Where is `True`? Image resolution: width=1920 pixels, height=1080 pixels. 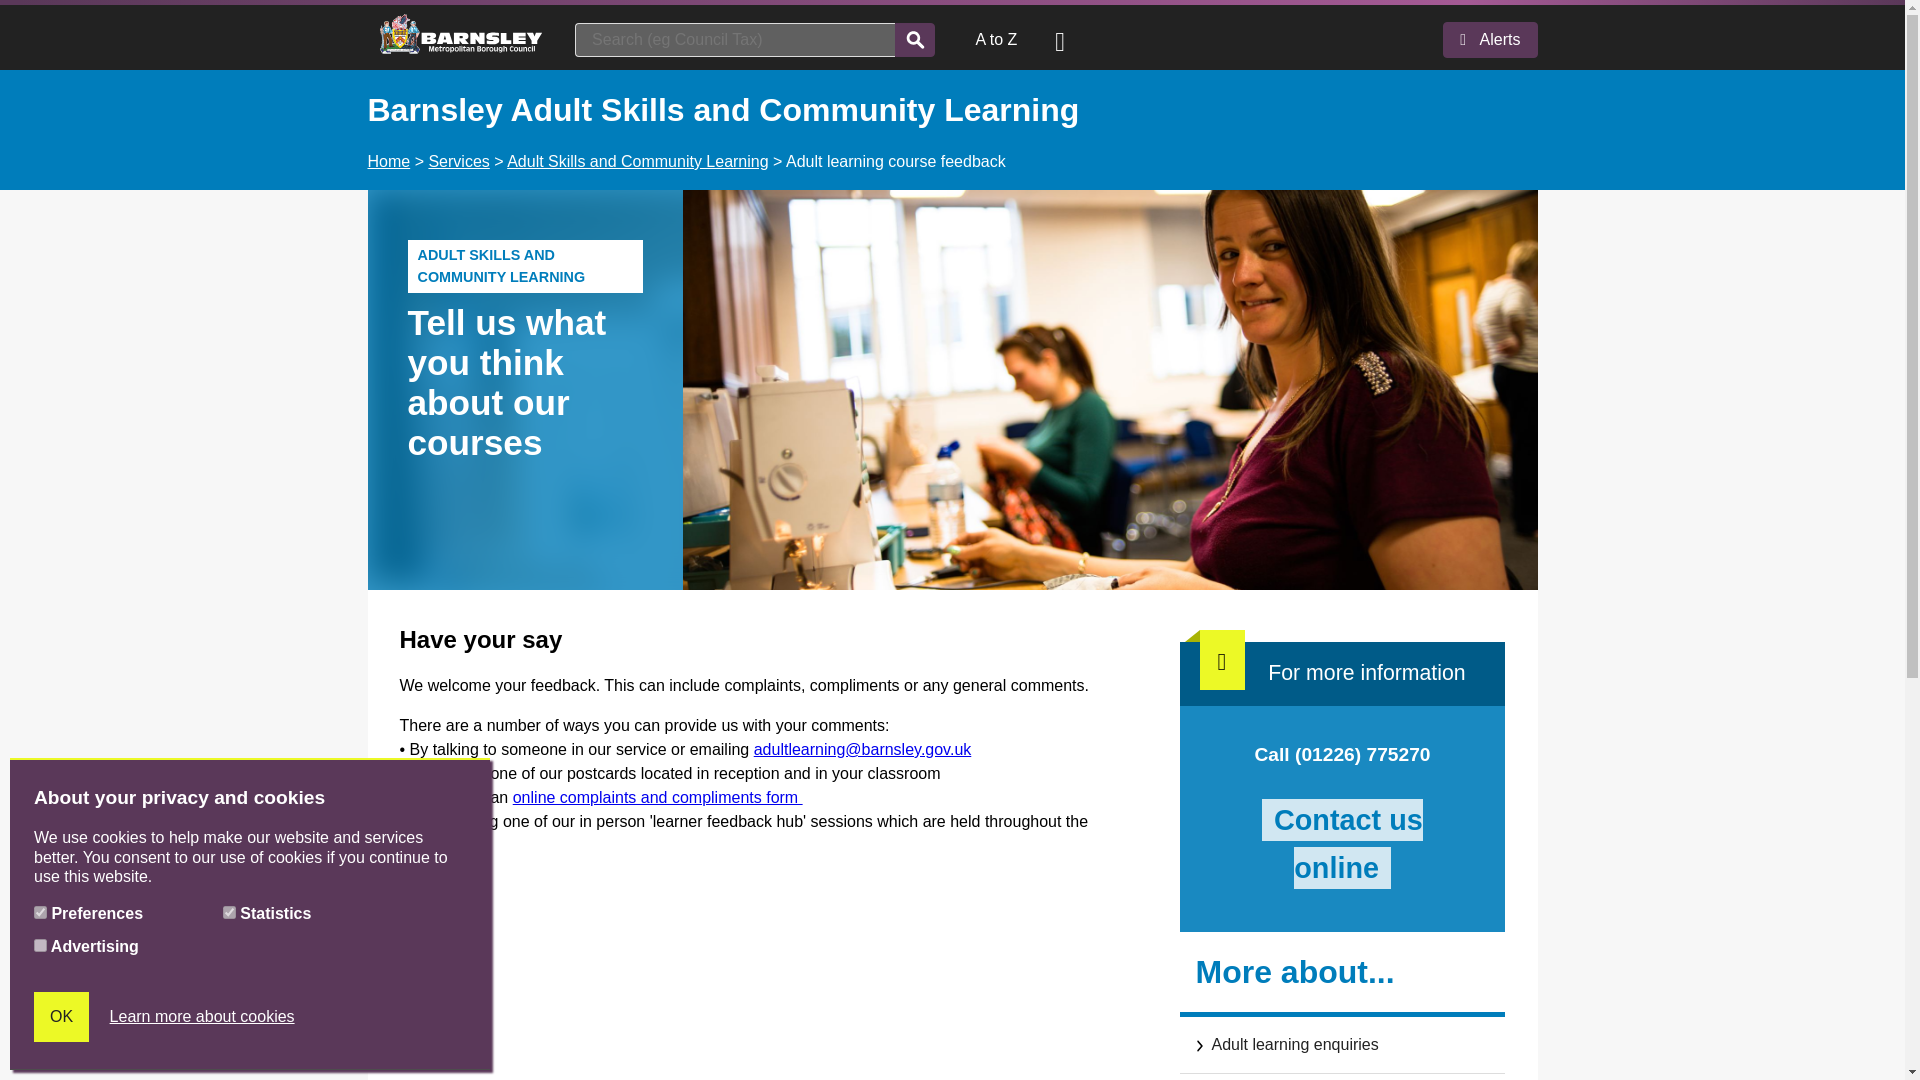 True is located at coordinates (40, 944).